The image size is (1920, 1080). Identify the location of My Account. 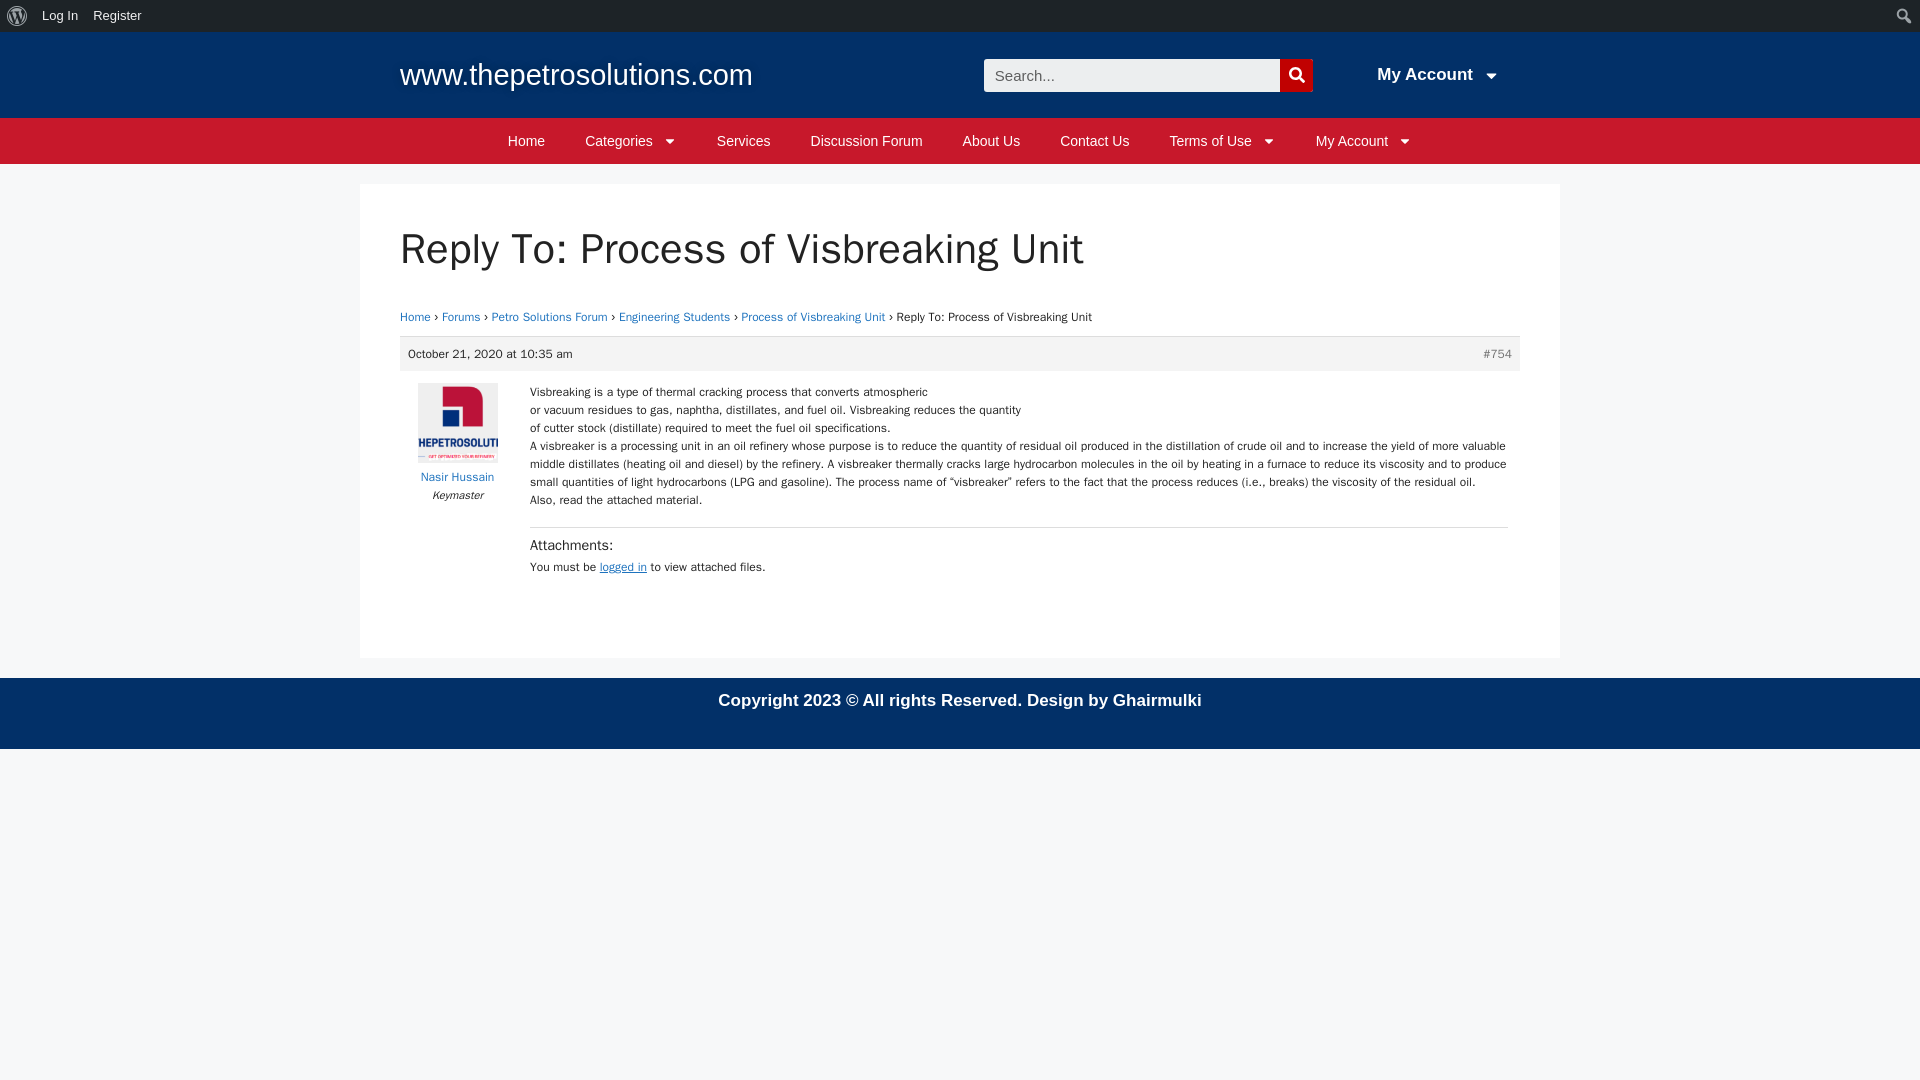
(1364, 140).